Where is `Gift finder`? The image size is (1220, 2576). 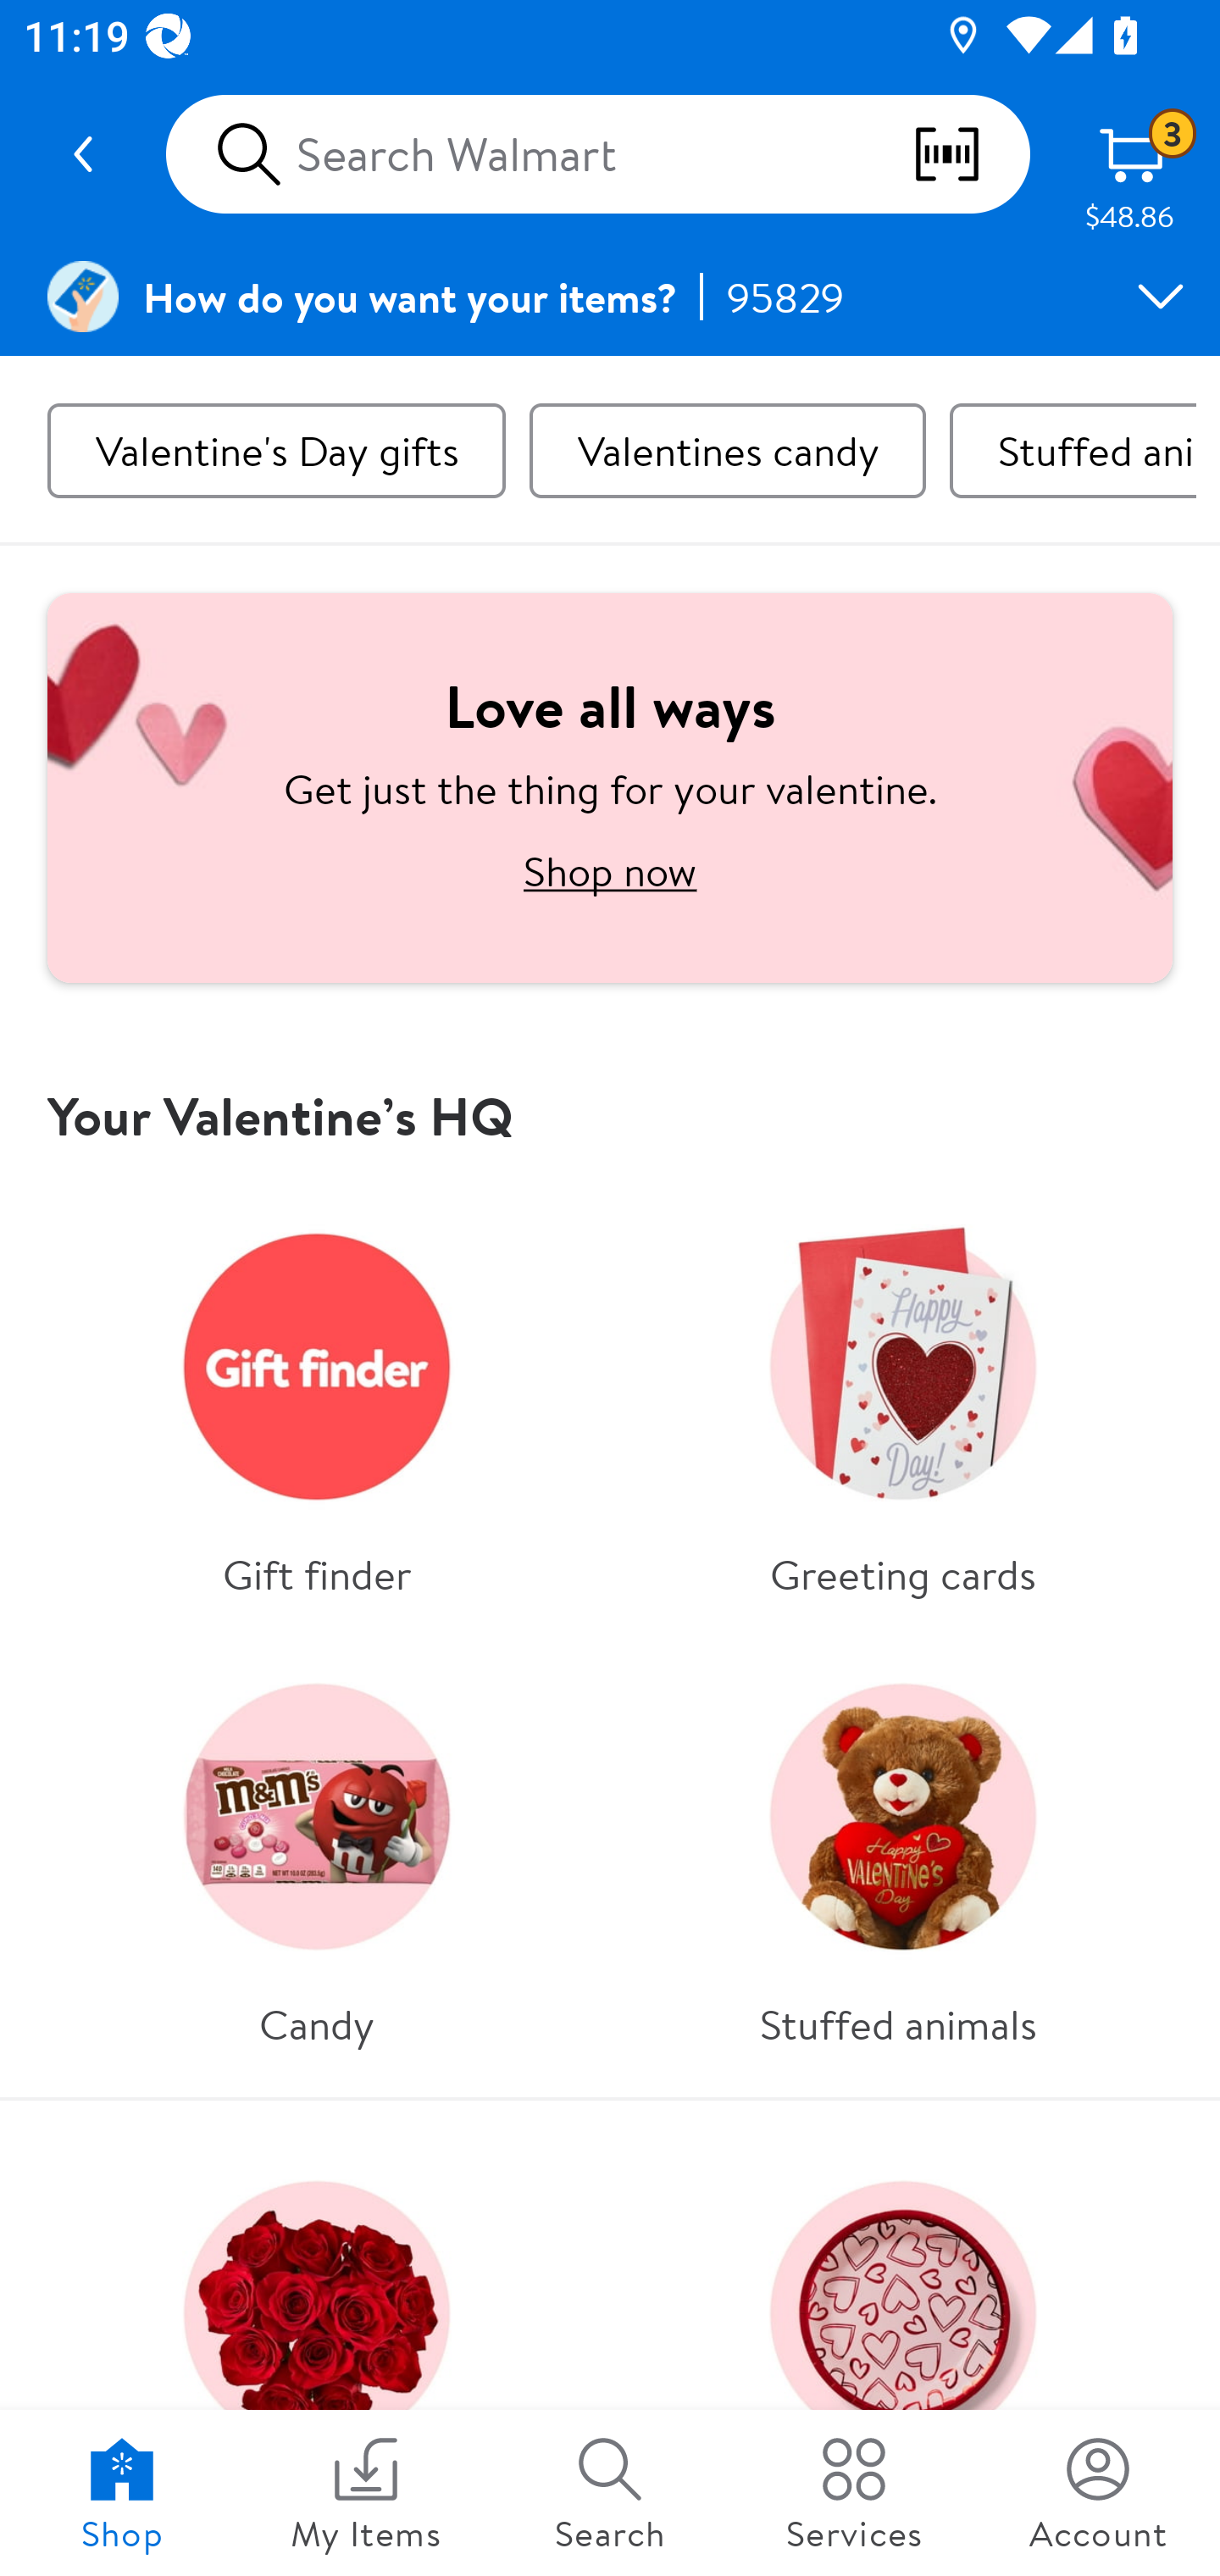 Gift finder is located at coordinates (317, 1401).